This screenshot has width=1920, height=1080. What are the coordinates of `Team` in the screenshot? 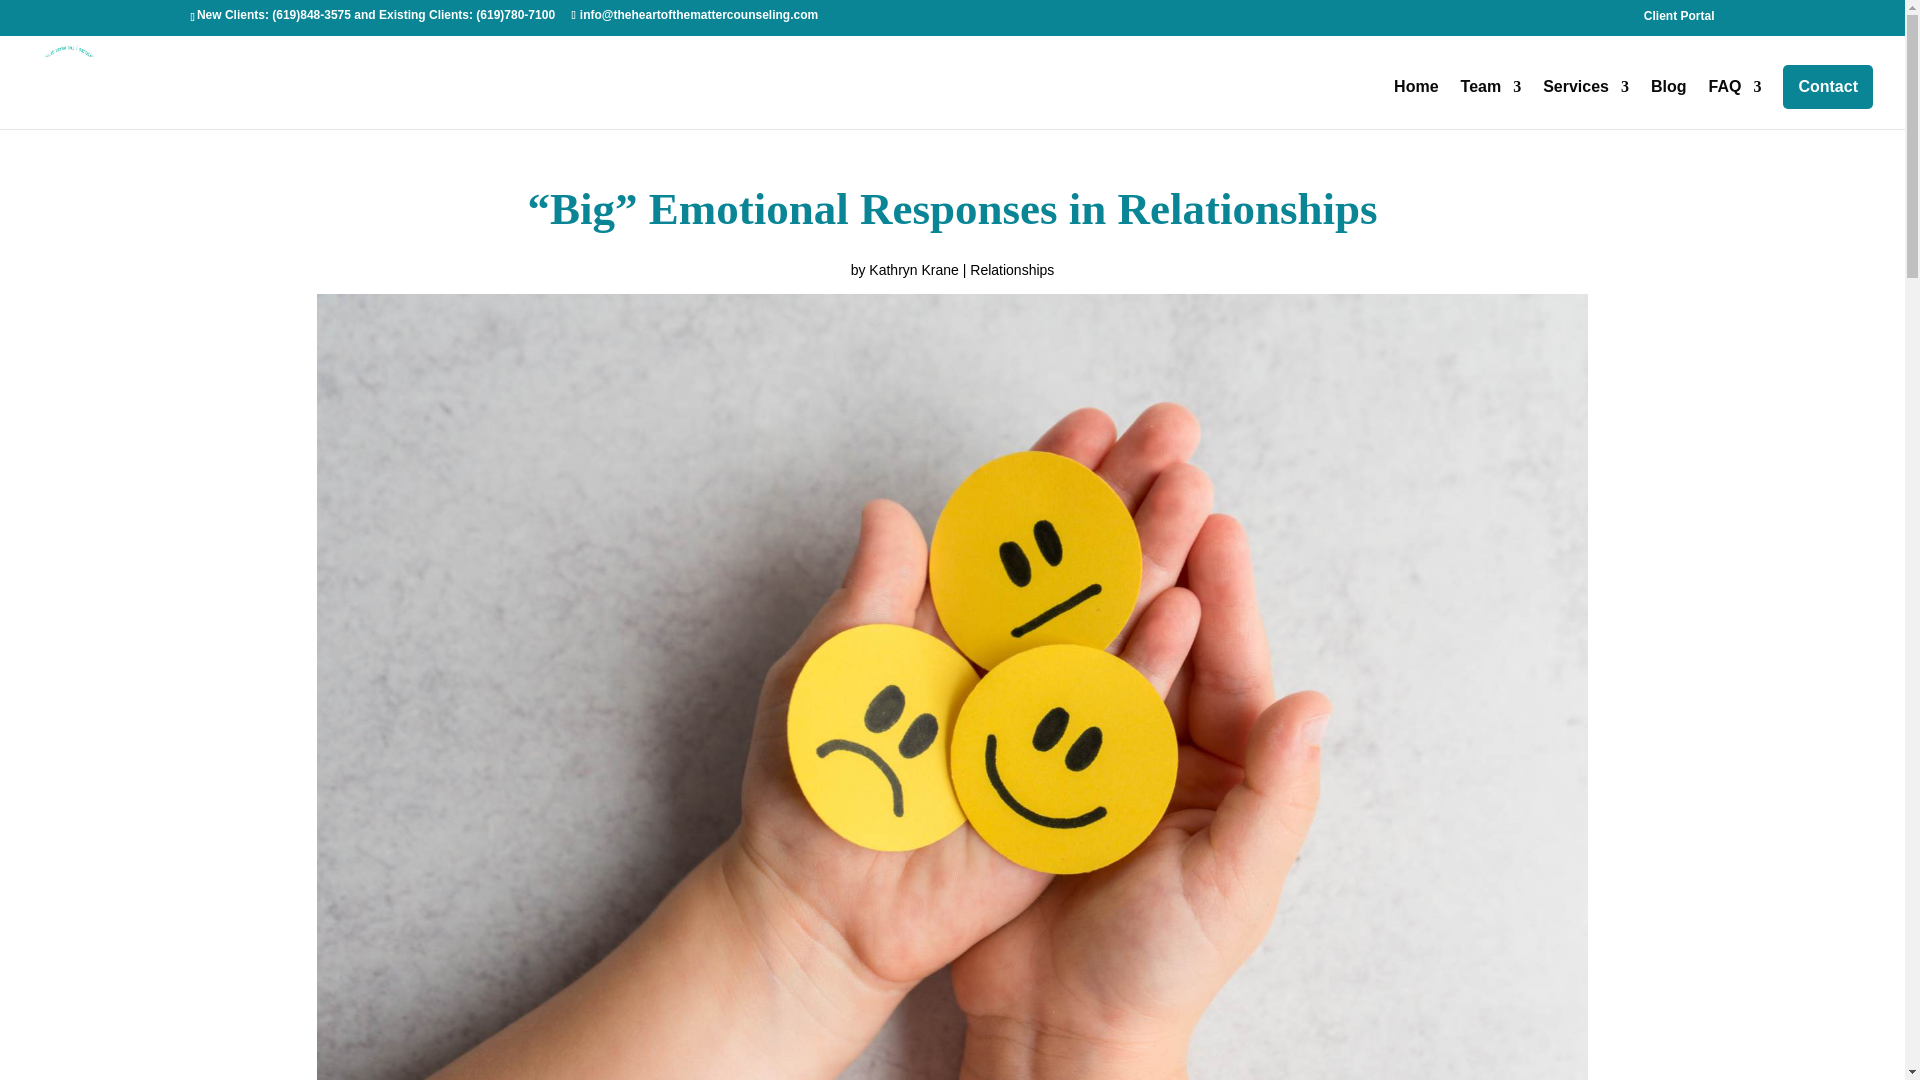 It's located at (1492, 102).